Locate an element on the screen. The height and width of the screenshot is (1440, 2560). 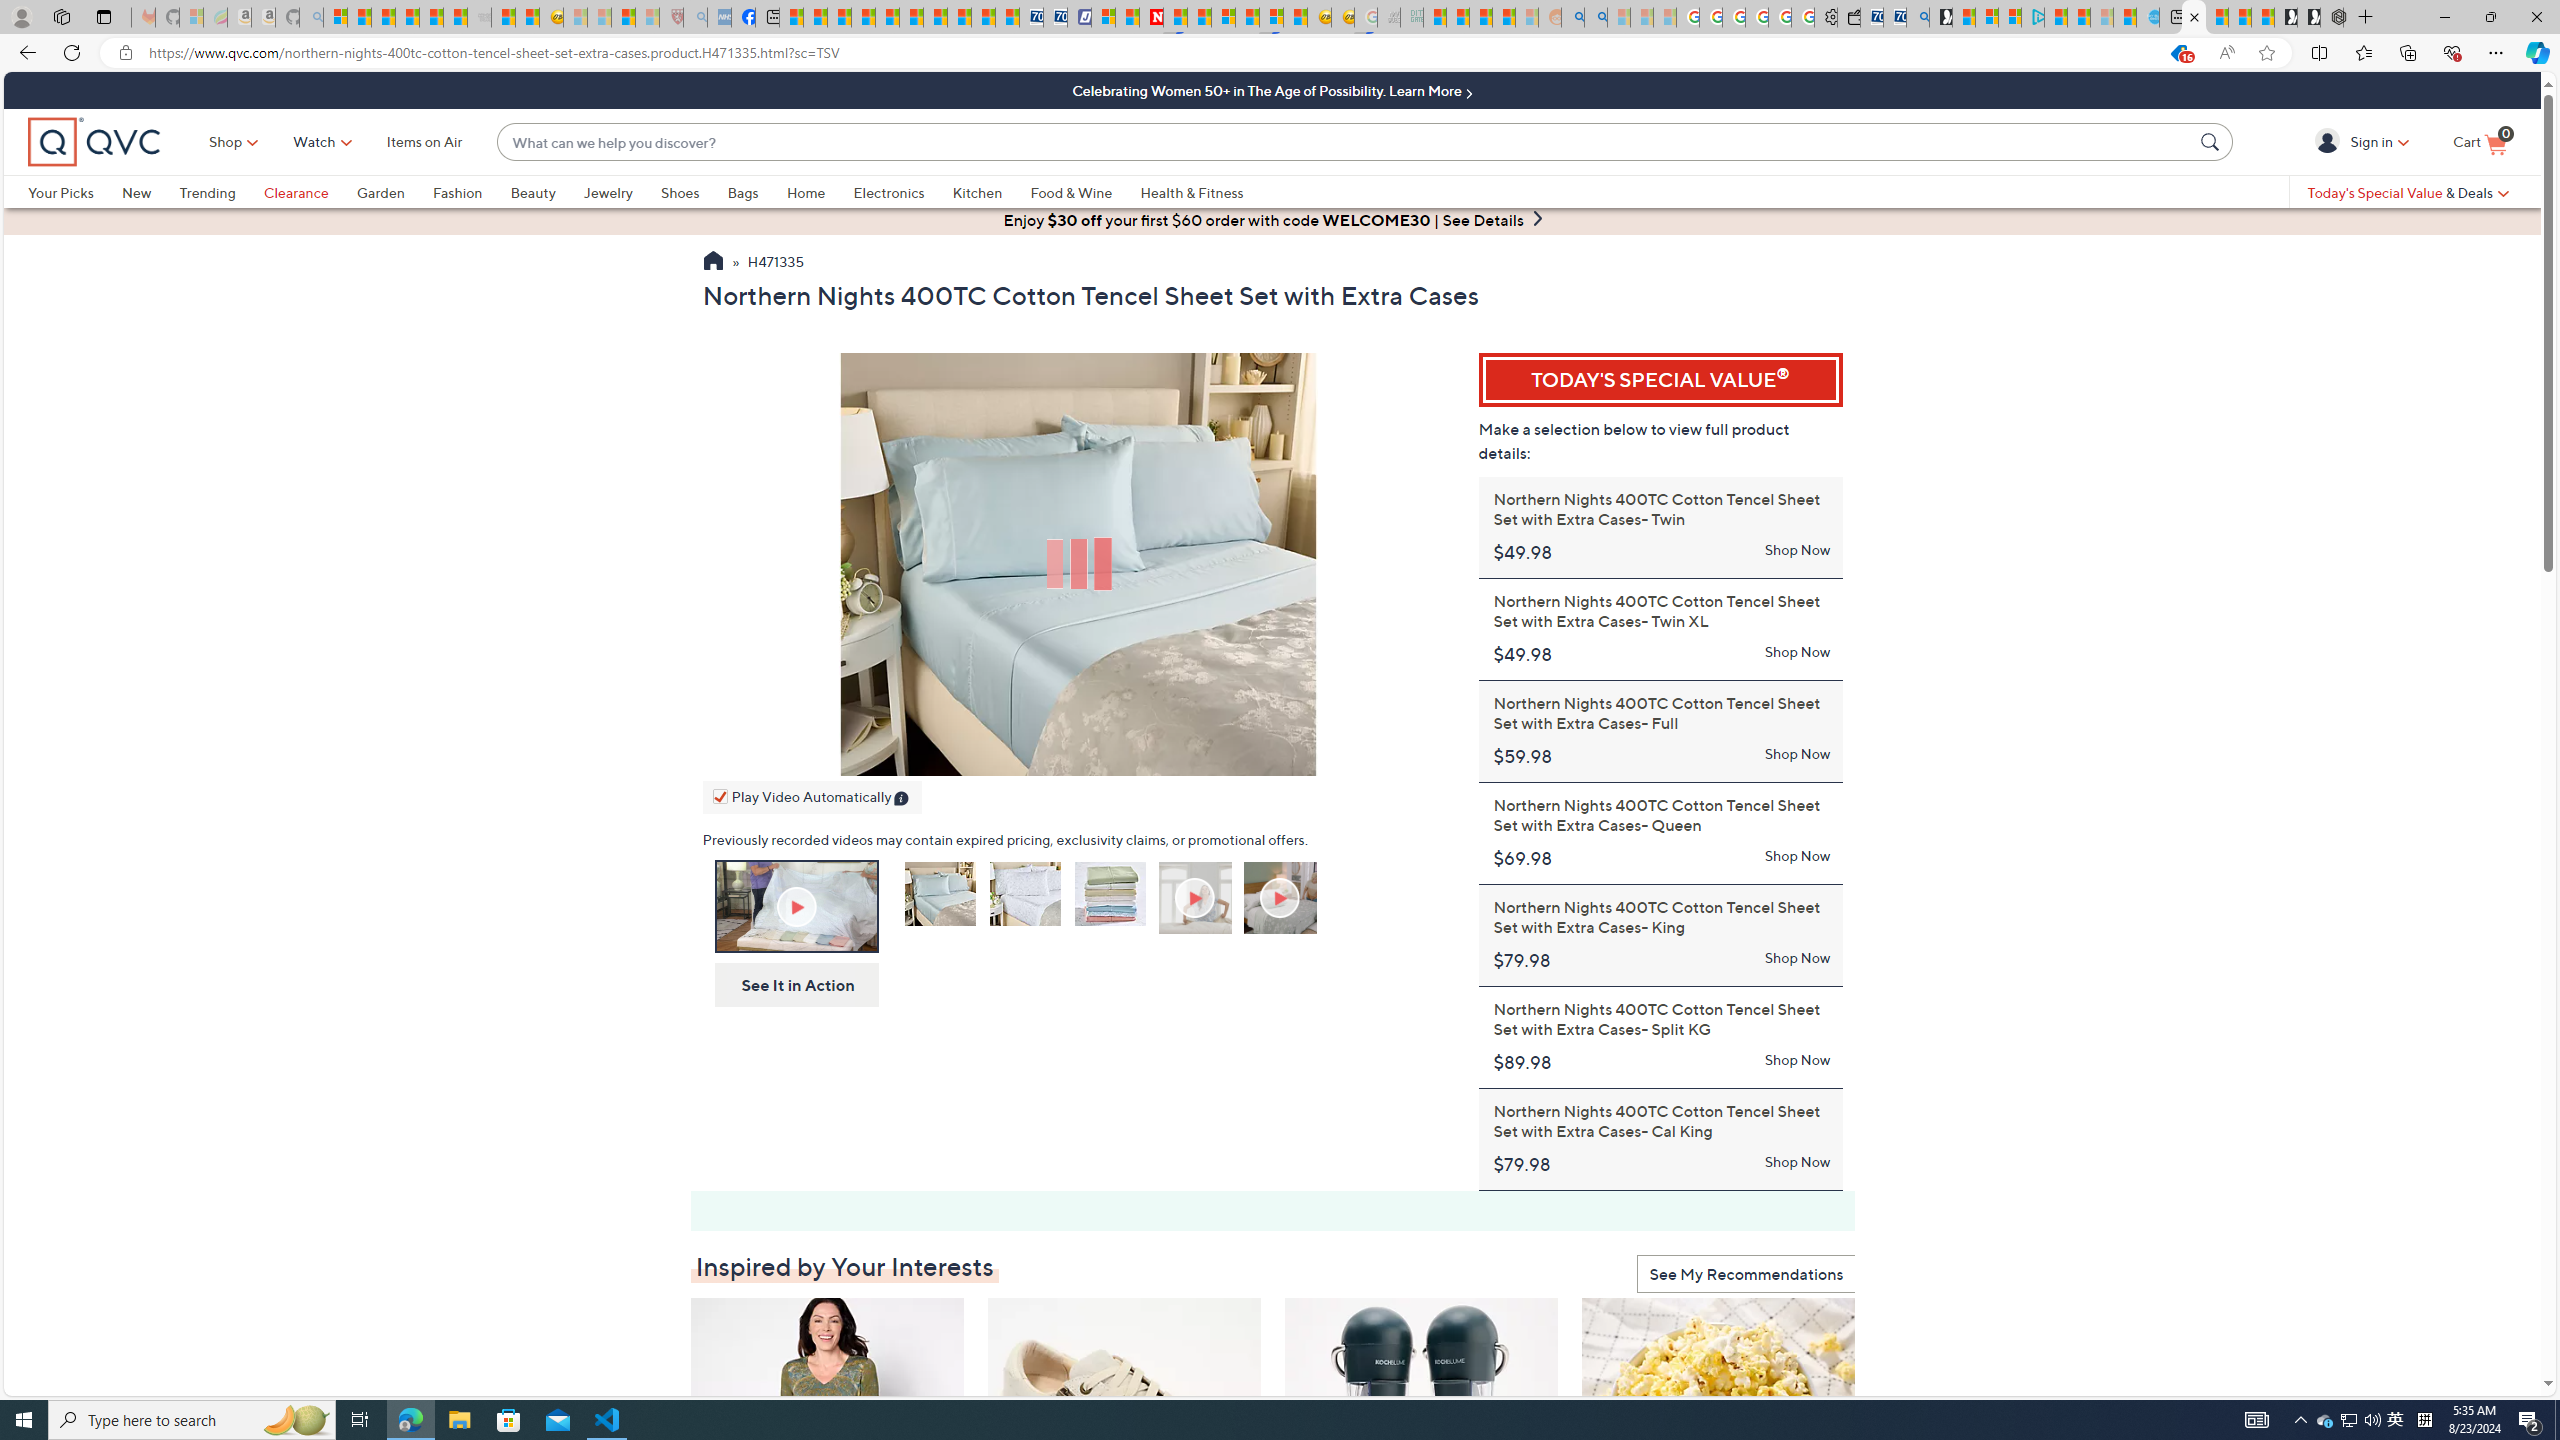
KOCHBLUME Set of 2 Rachet Grinders $19.99 , was, $35.00 is located at coordinates (1422, 1468).